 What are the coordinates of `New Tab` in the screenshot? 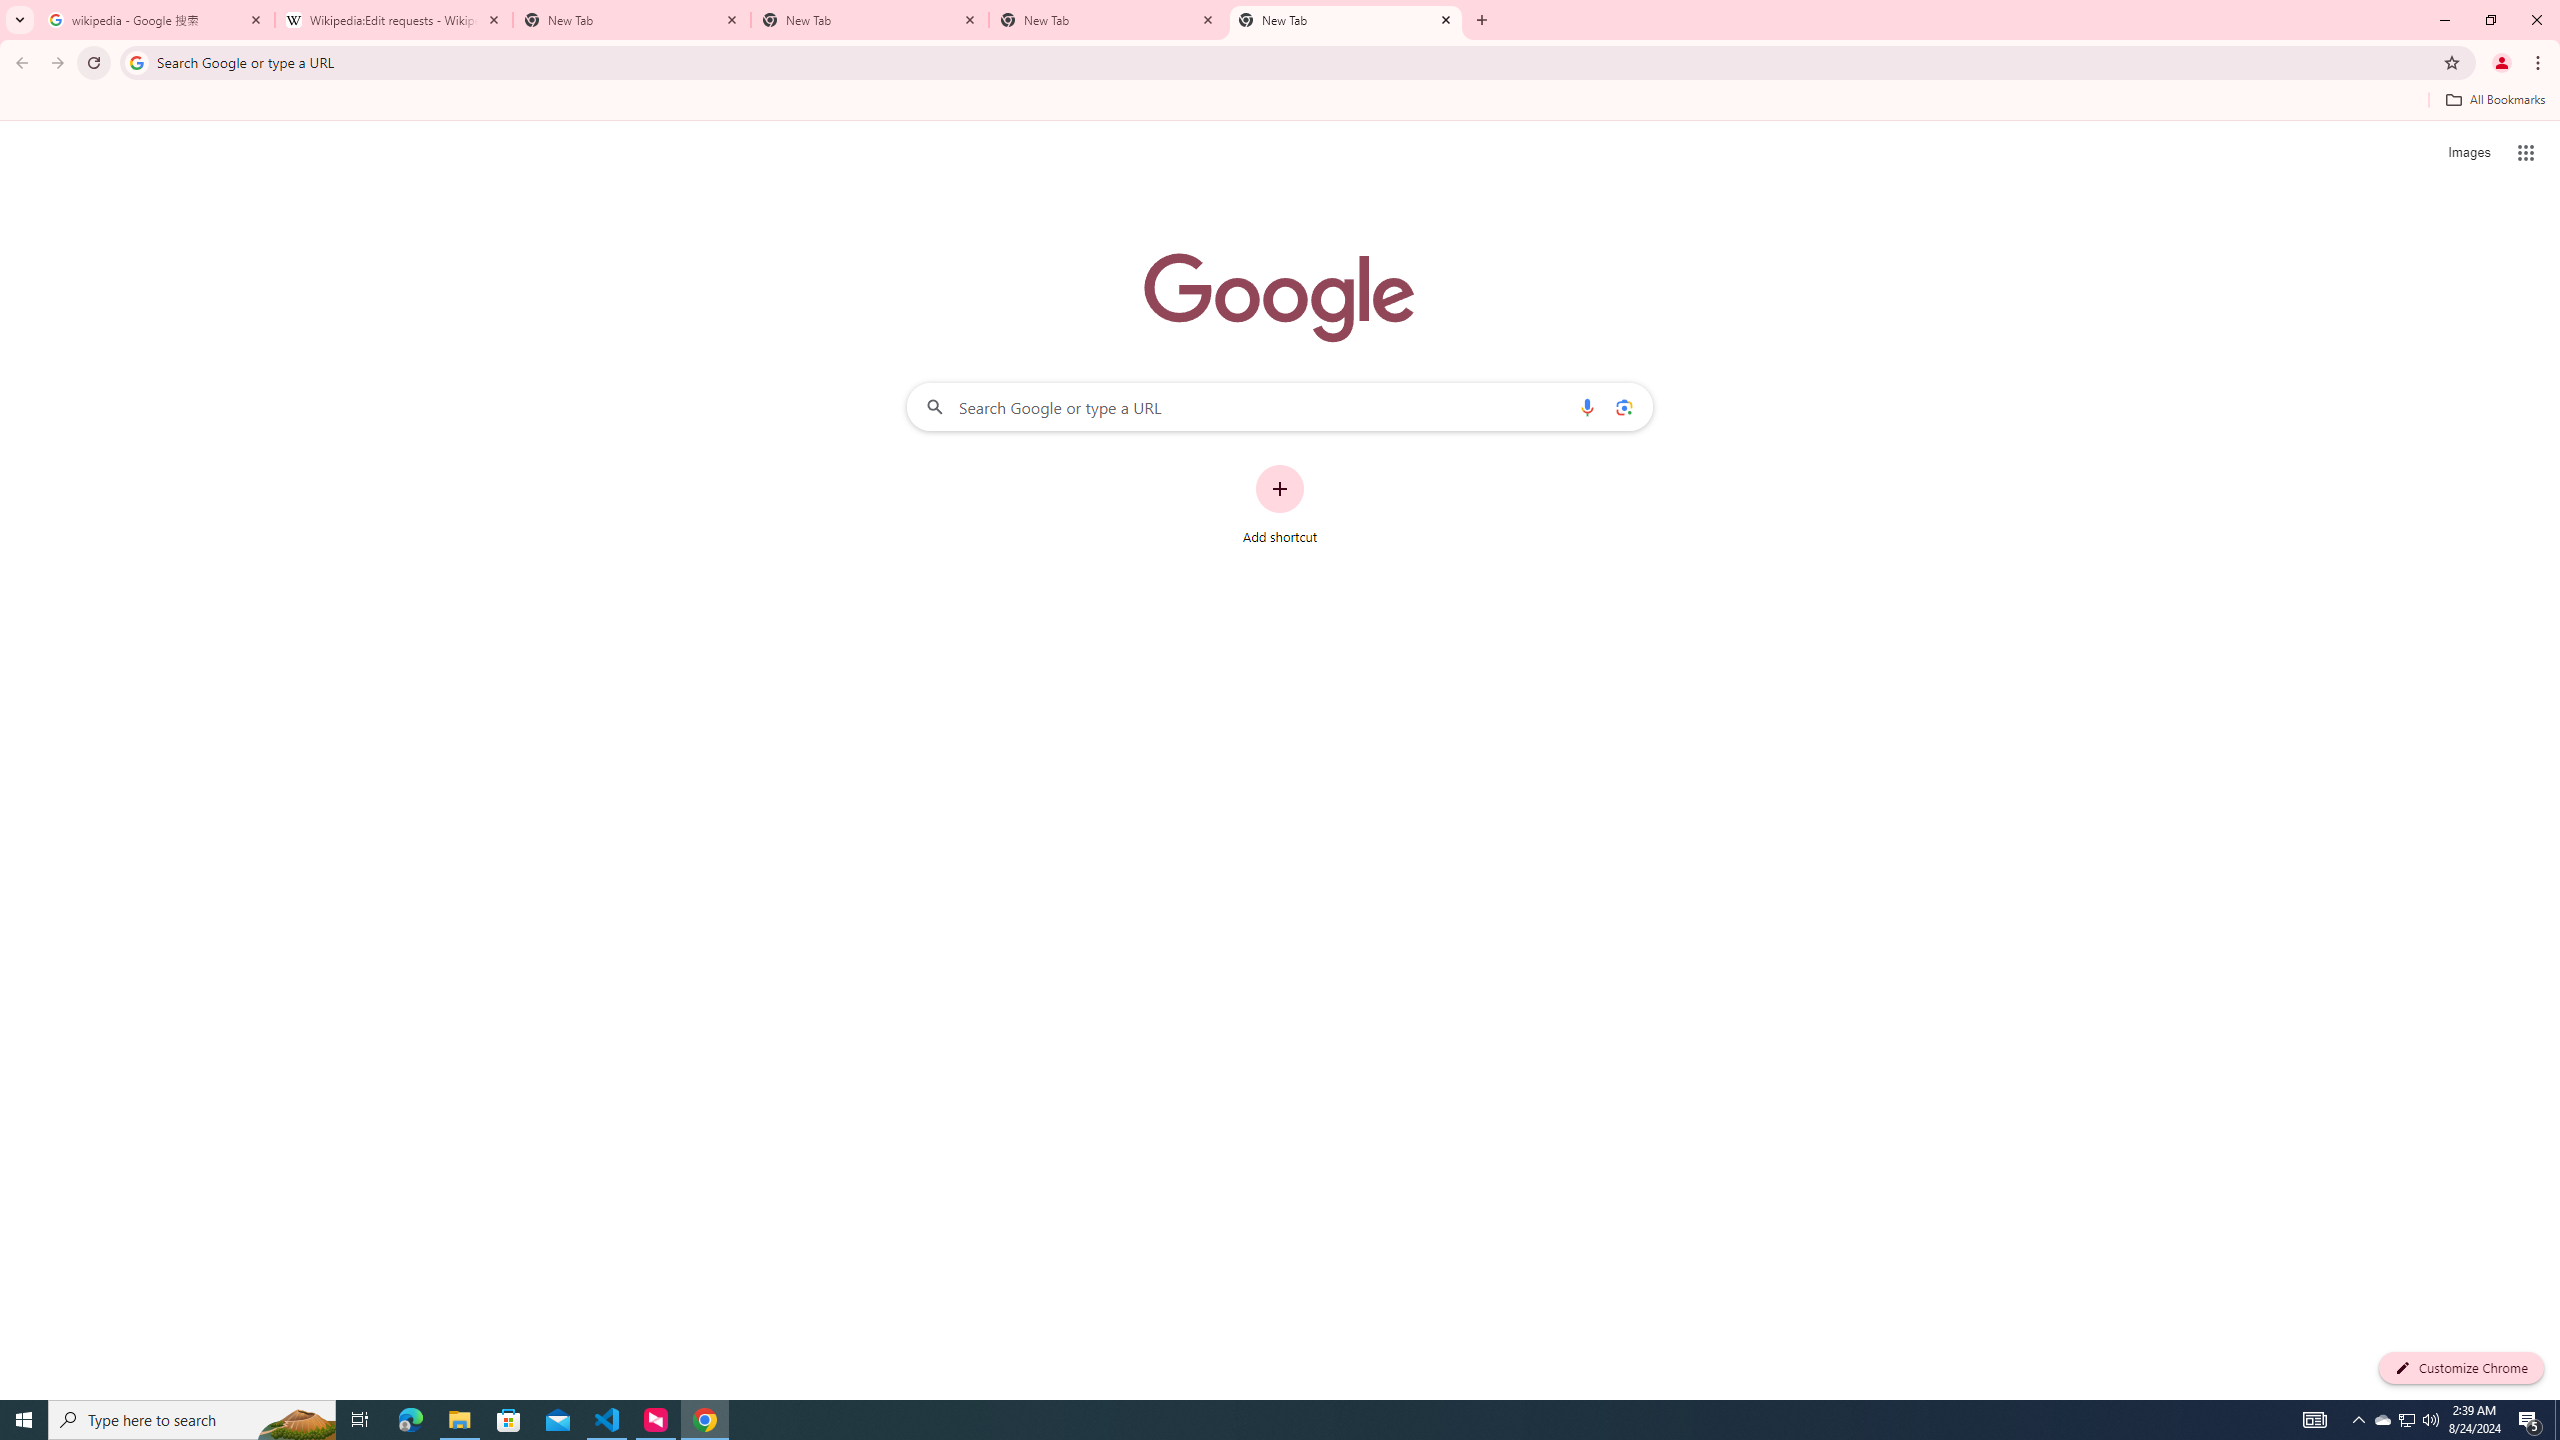 It's located at (1108, 20).